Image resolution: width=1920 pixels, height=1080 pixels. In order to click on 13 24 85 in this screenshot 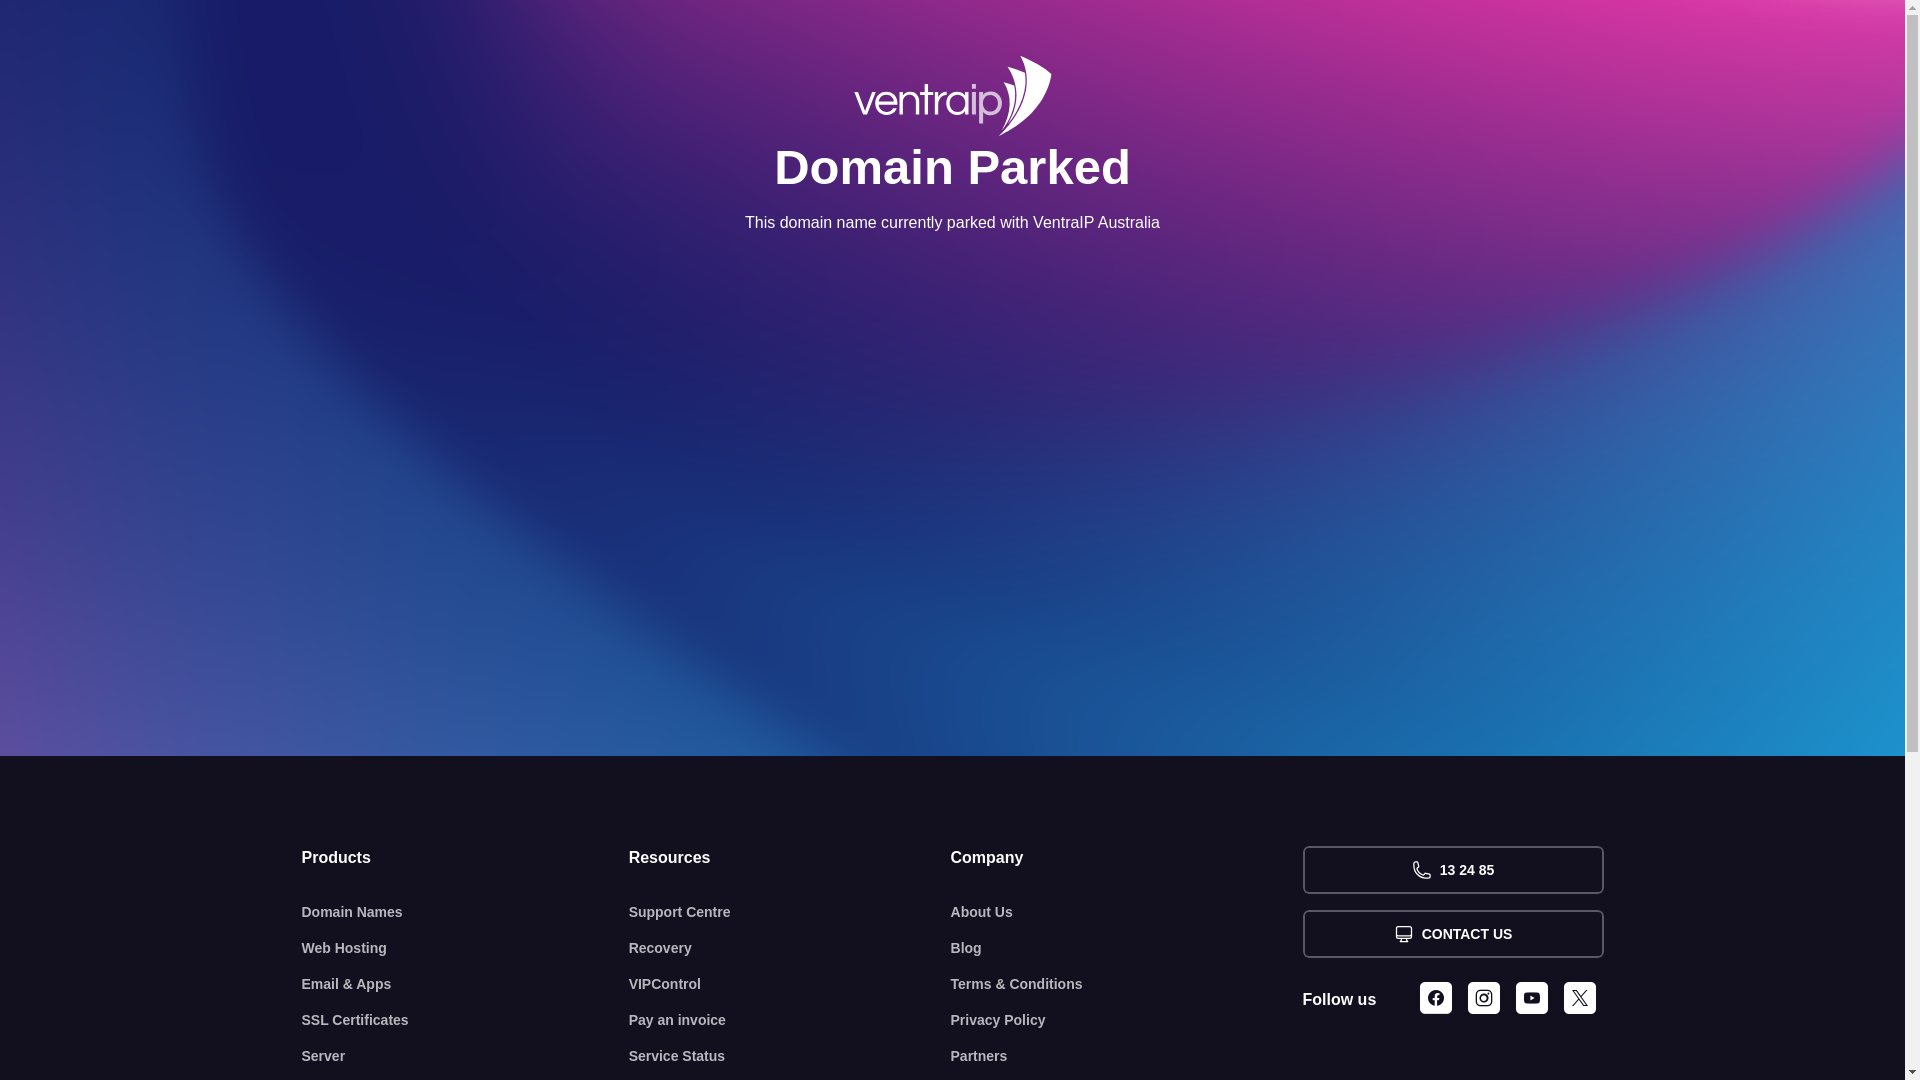, I will do `click(1452, 870)`.